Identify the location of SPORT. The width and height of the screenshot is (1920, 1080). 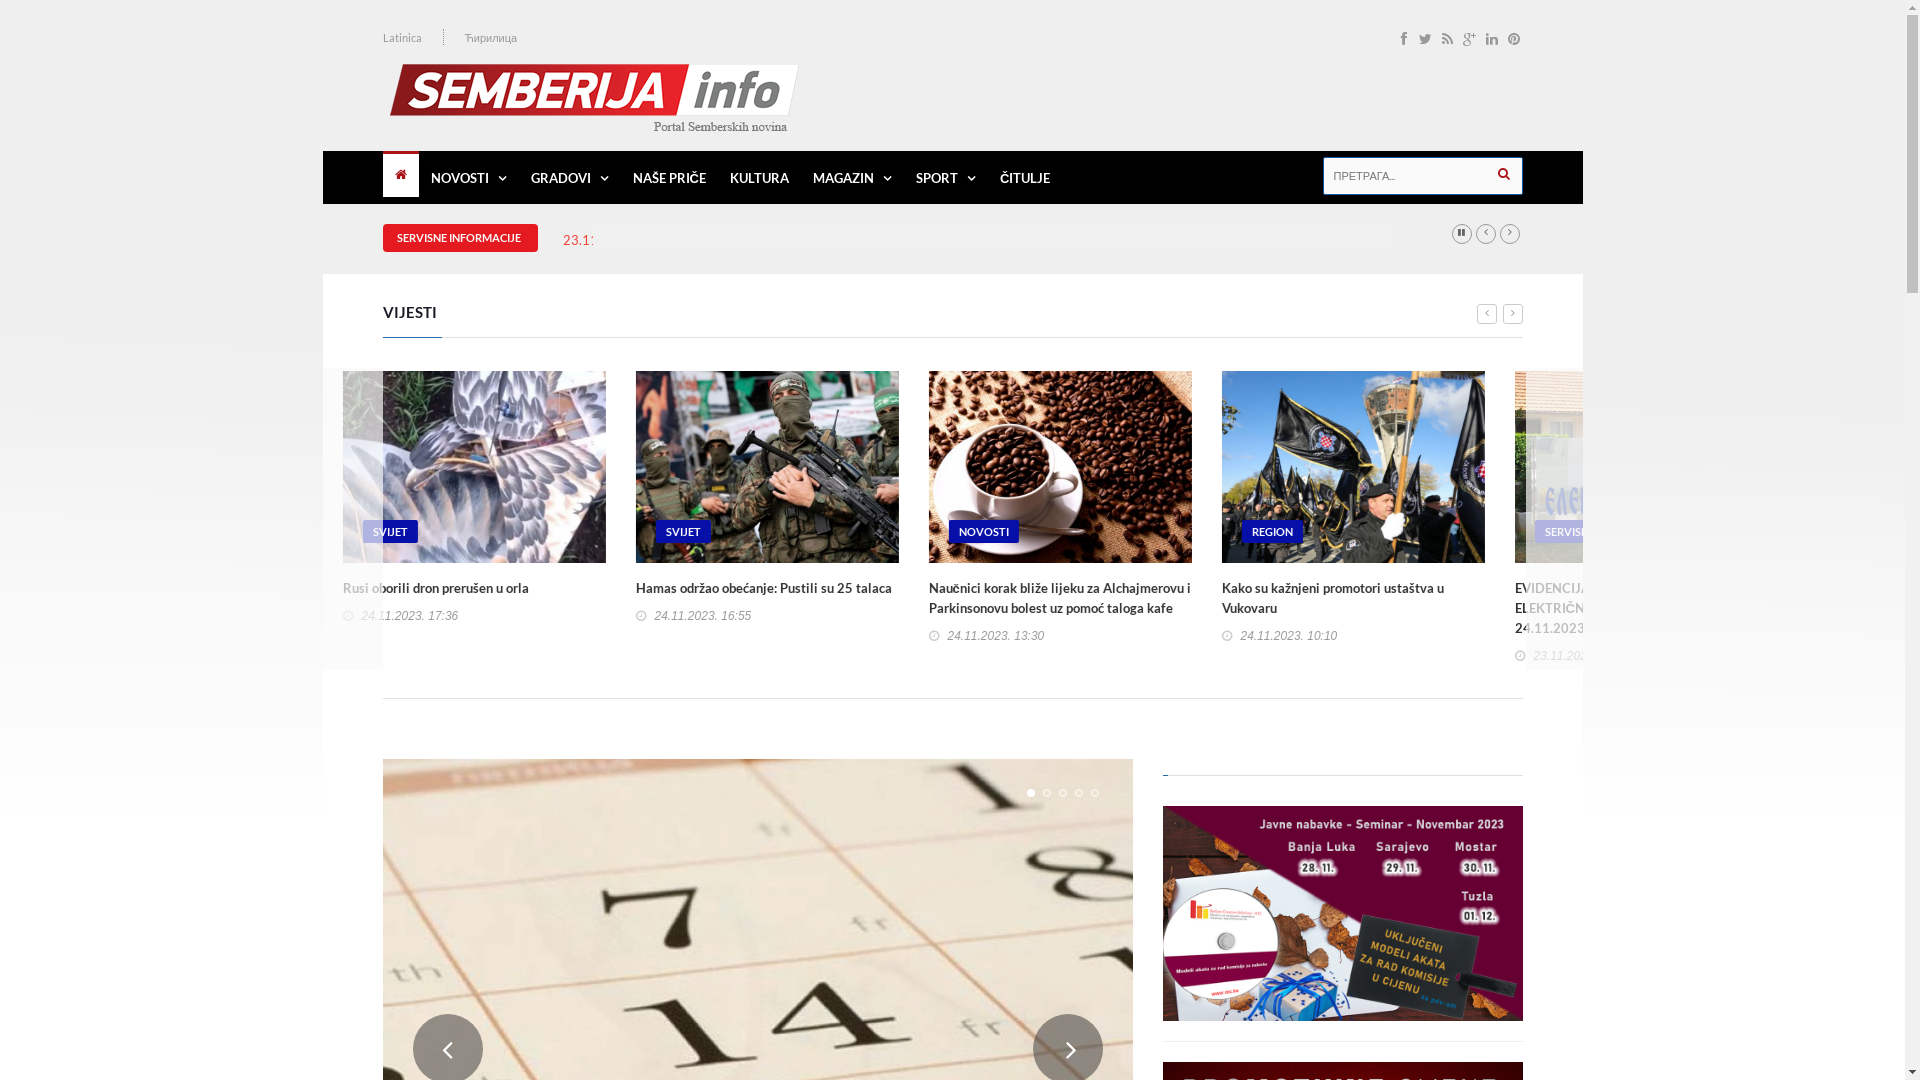
(946, 178).